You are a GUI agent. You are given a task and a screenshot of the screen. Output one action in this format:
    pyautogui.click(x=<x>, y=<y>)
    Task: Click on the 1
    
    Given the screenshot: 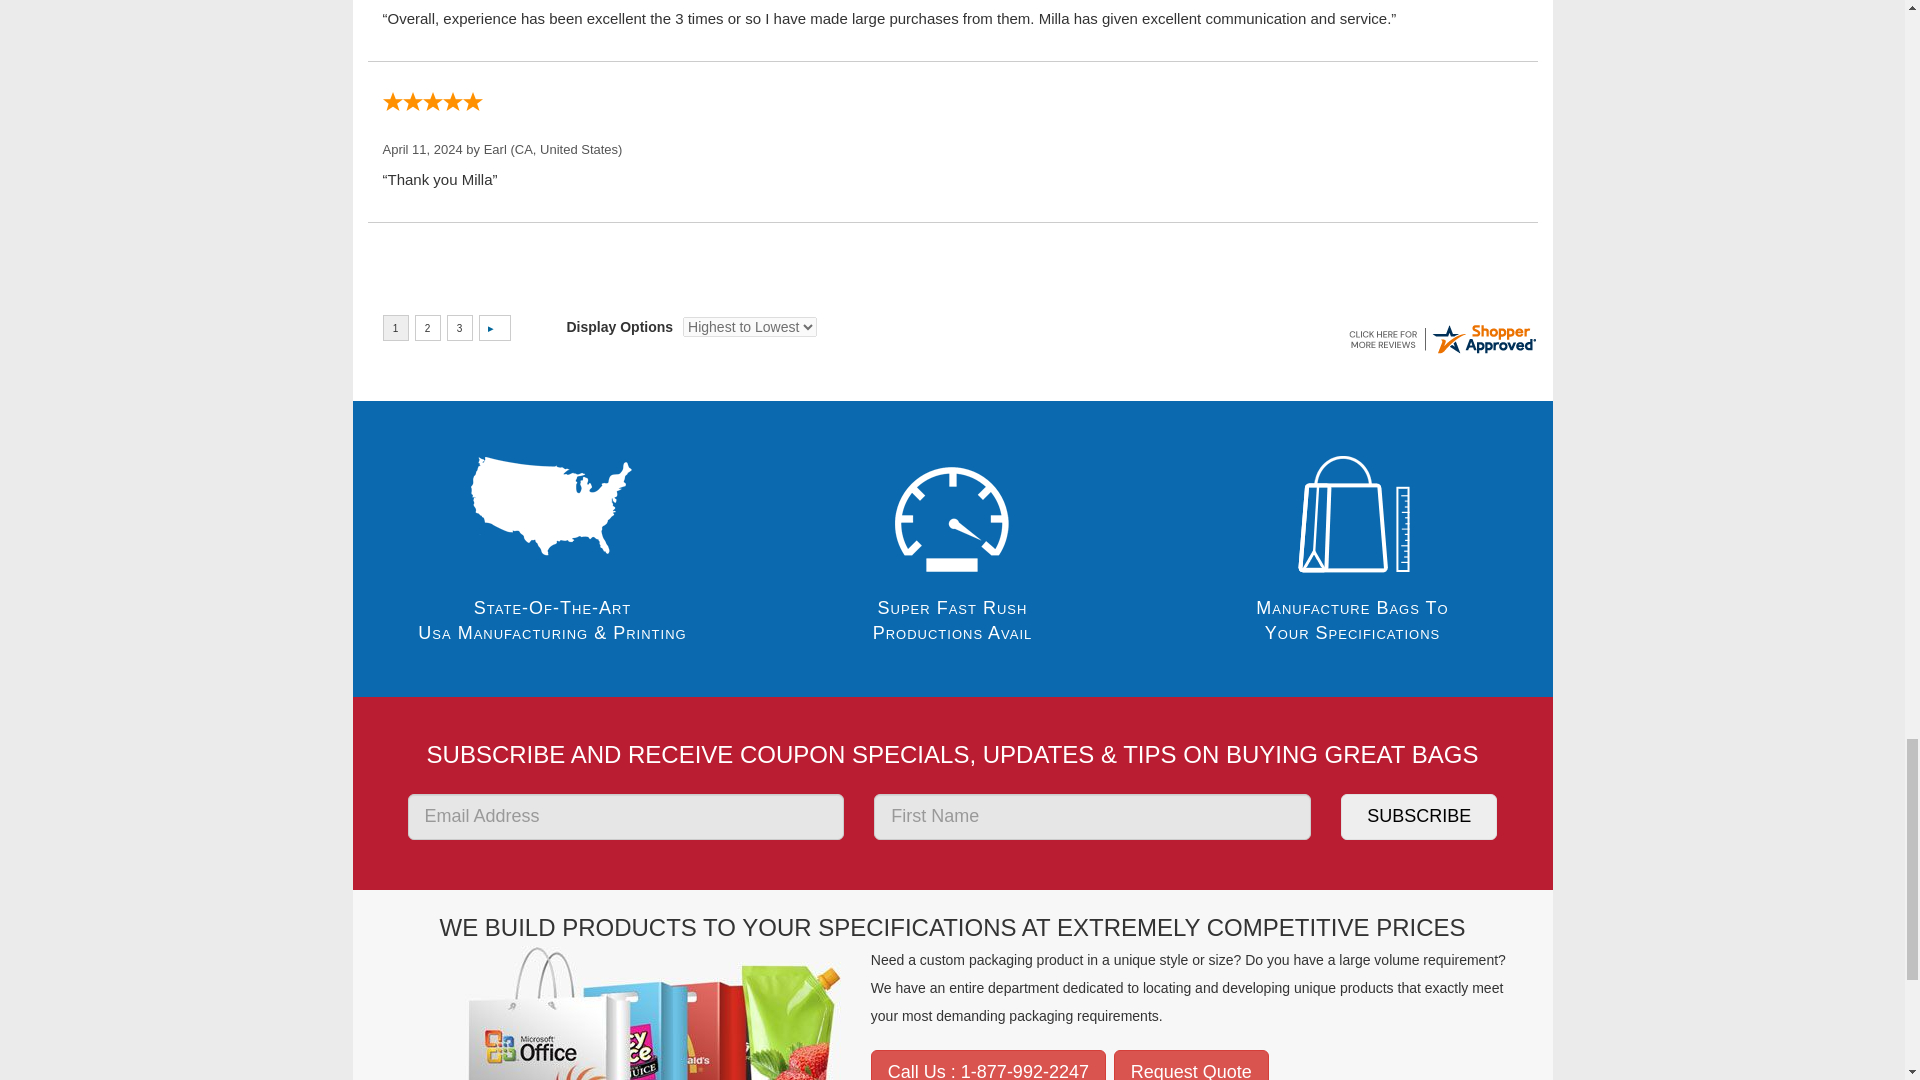 What is the action you would take?
    pyautogui.click(x=394, y=328)
    